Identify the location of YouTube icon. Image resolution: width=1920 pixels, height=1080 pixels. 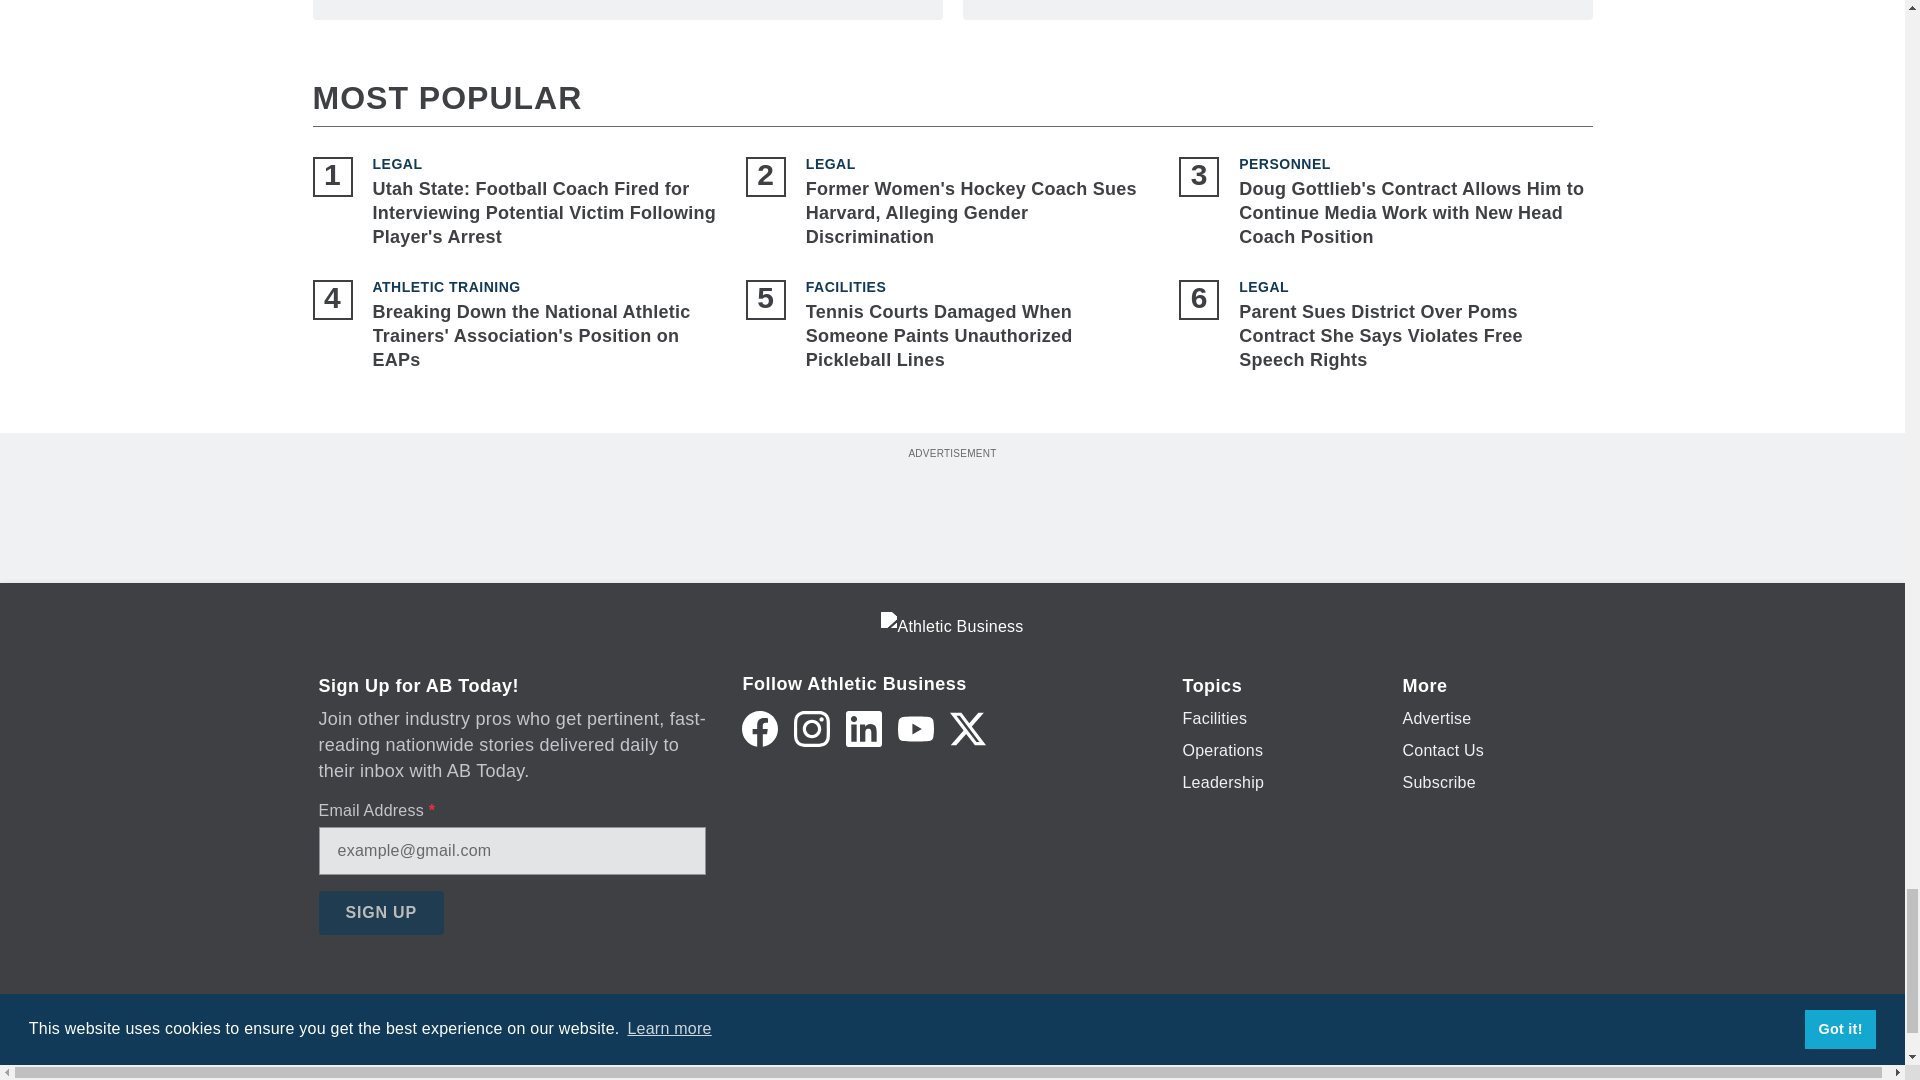
(916, 728).